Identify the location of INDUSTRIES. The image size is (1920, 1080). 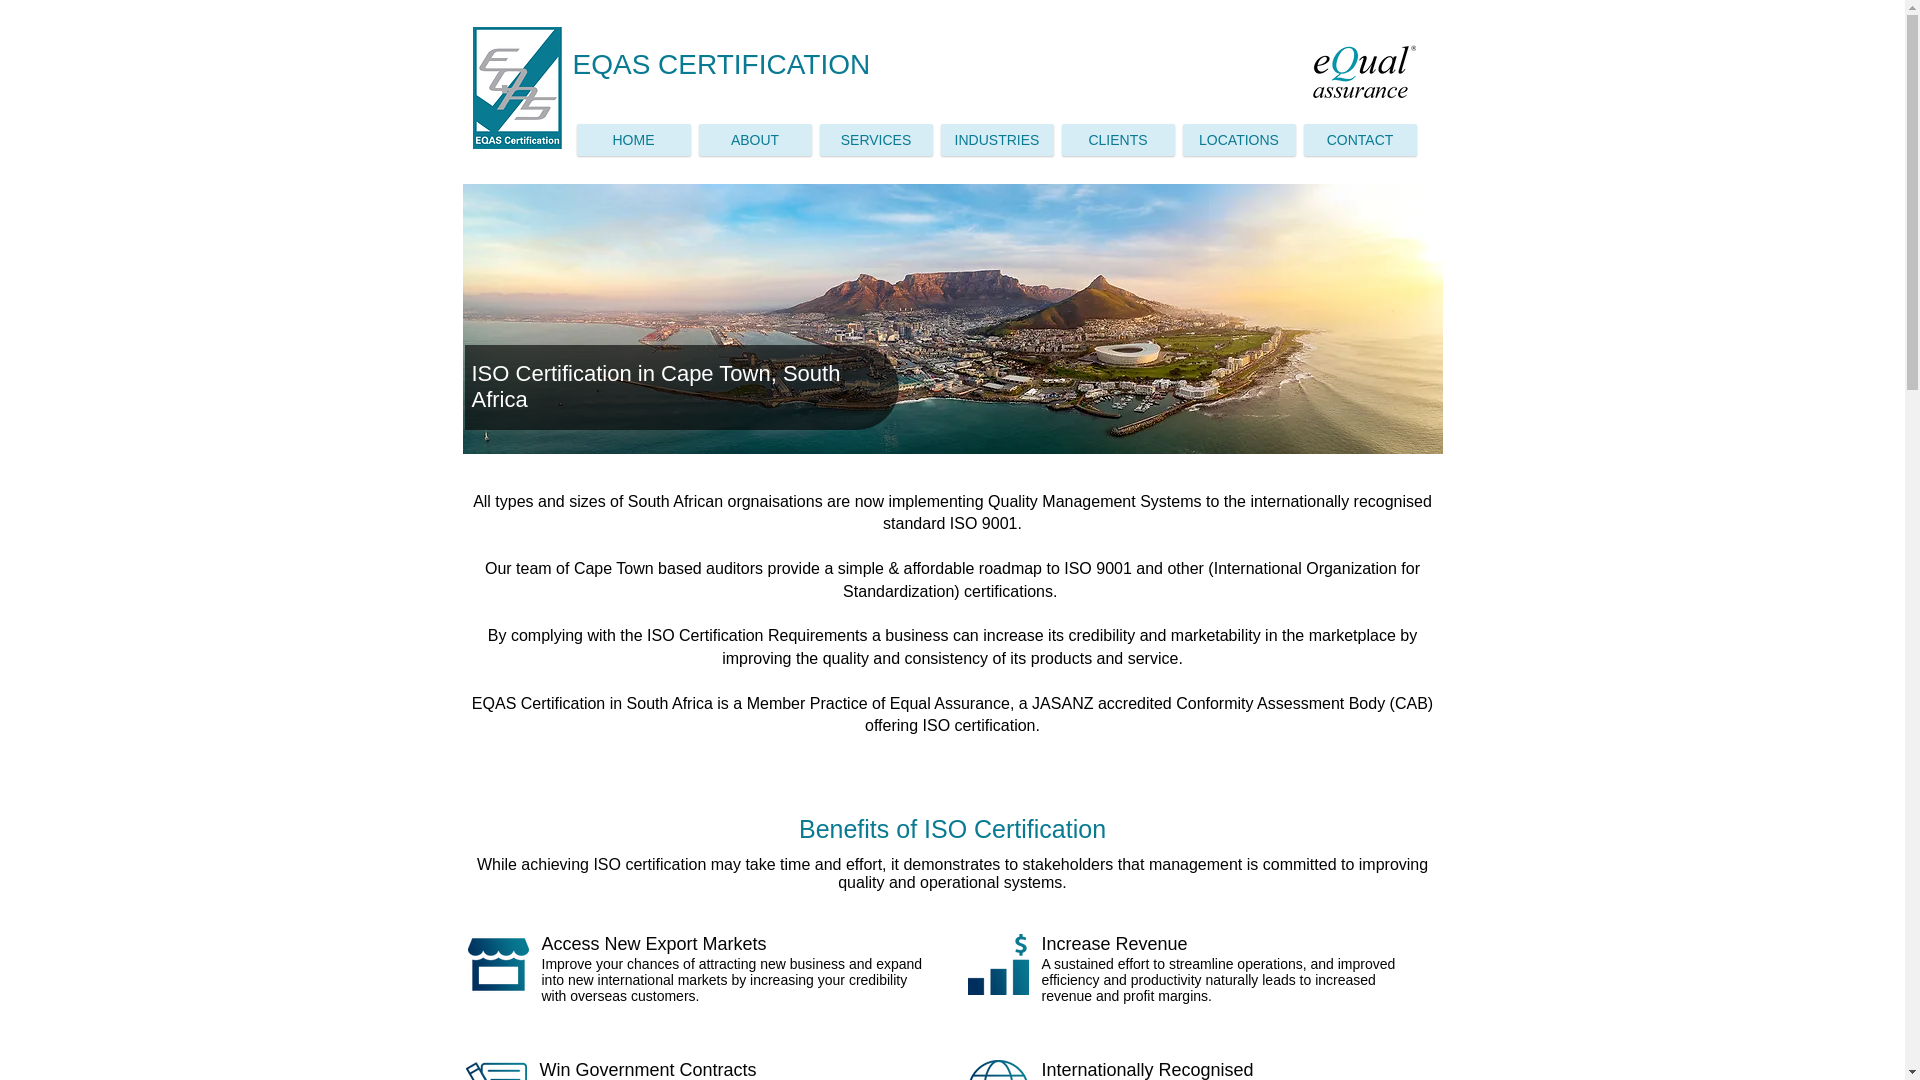
(996, 140).